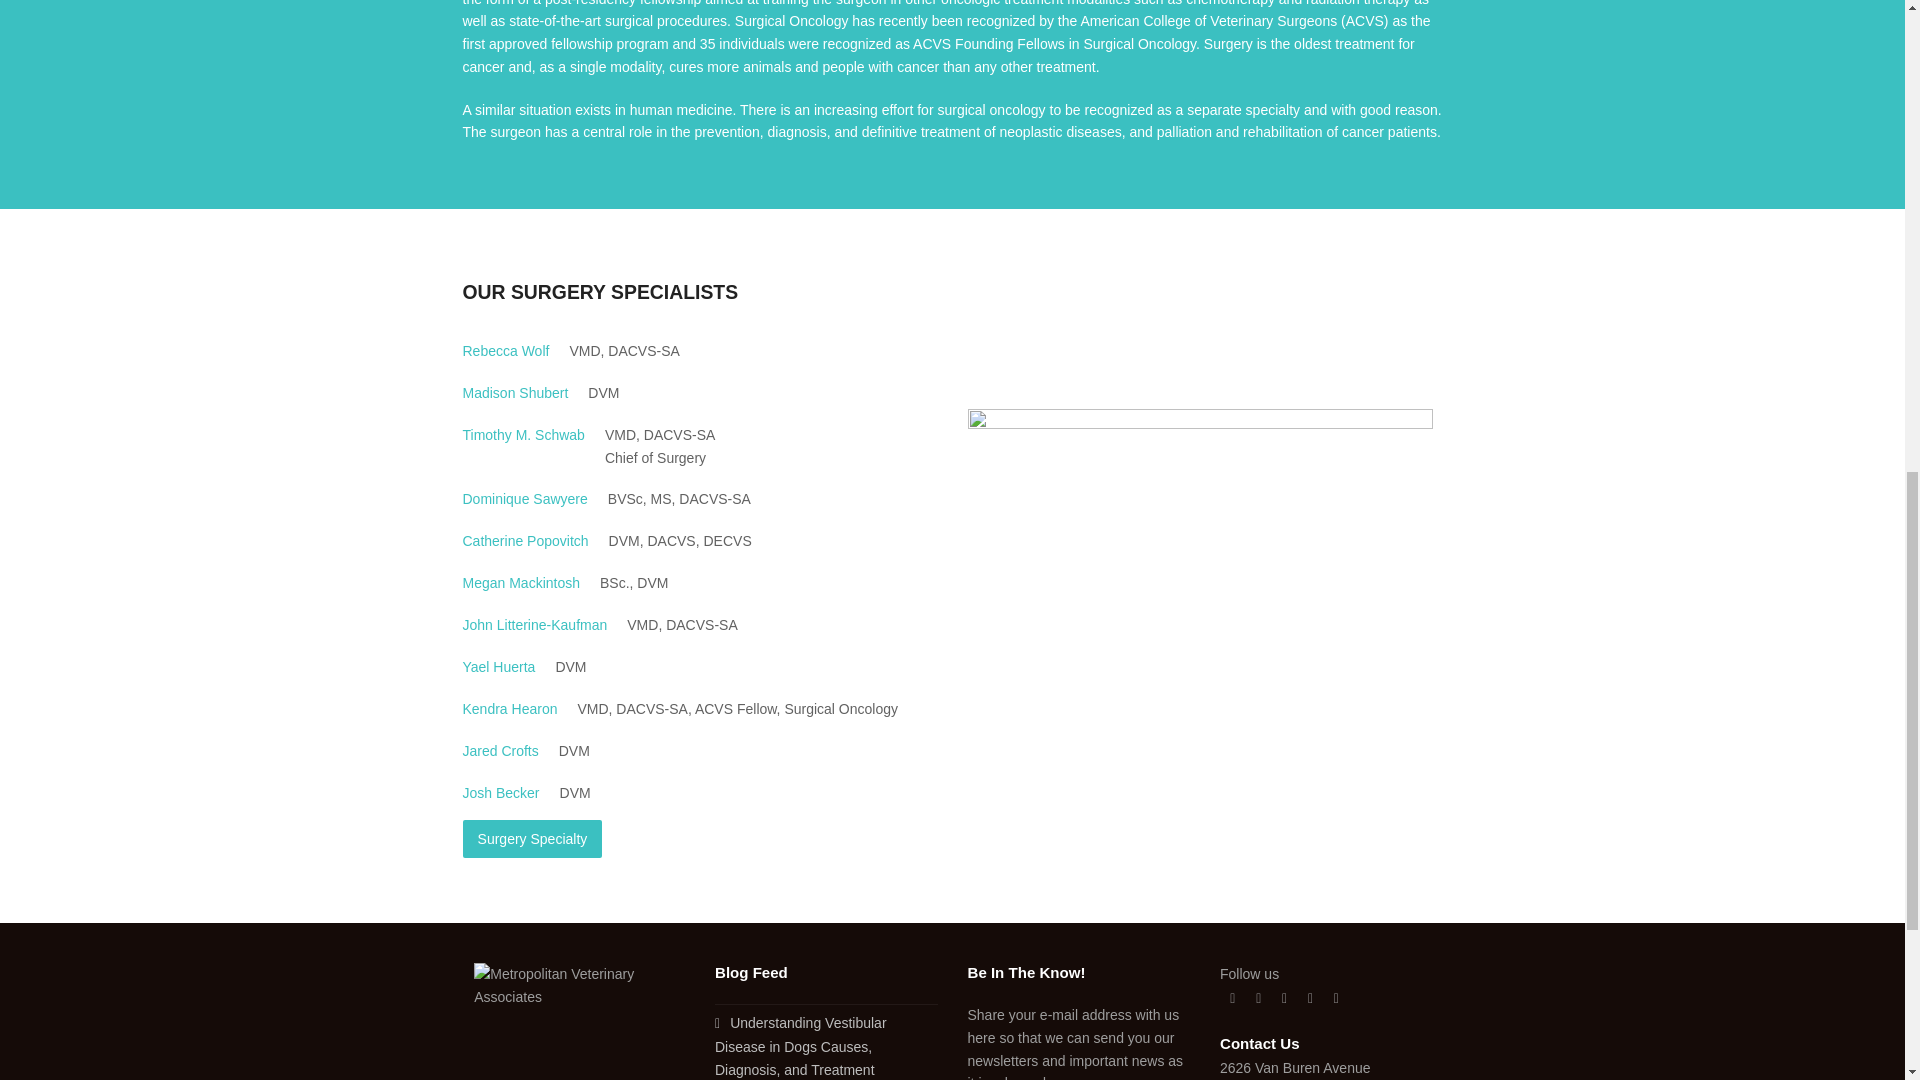 This screenshot has width=1920, height=1080. What do you see at coordinates (1232, 998) in the screenshot?
I see `Twitter` at bounding box center [1232, 998].